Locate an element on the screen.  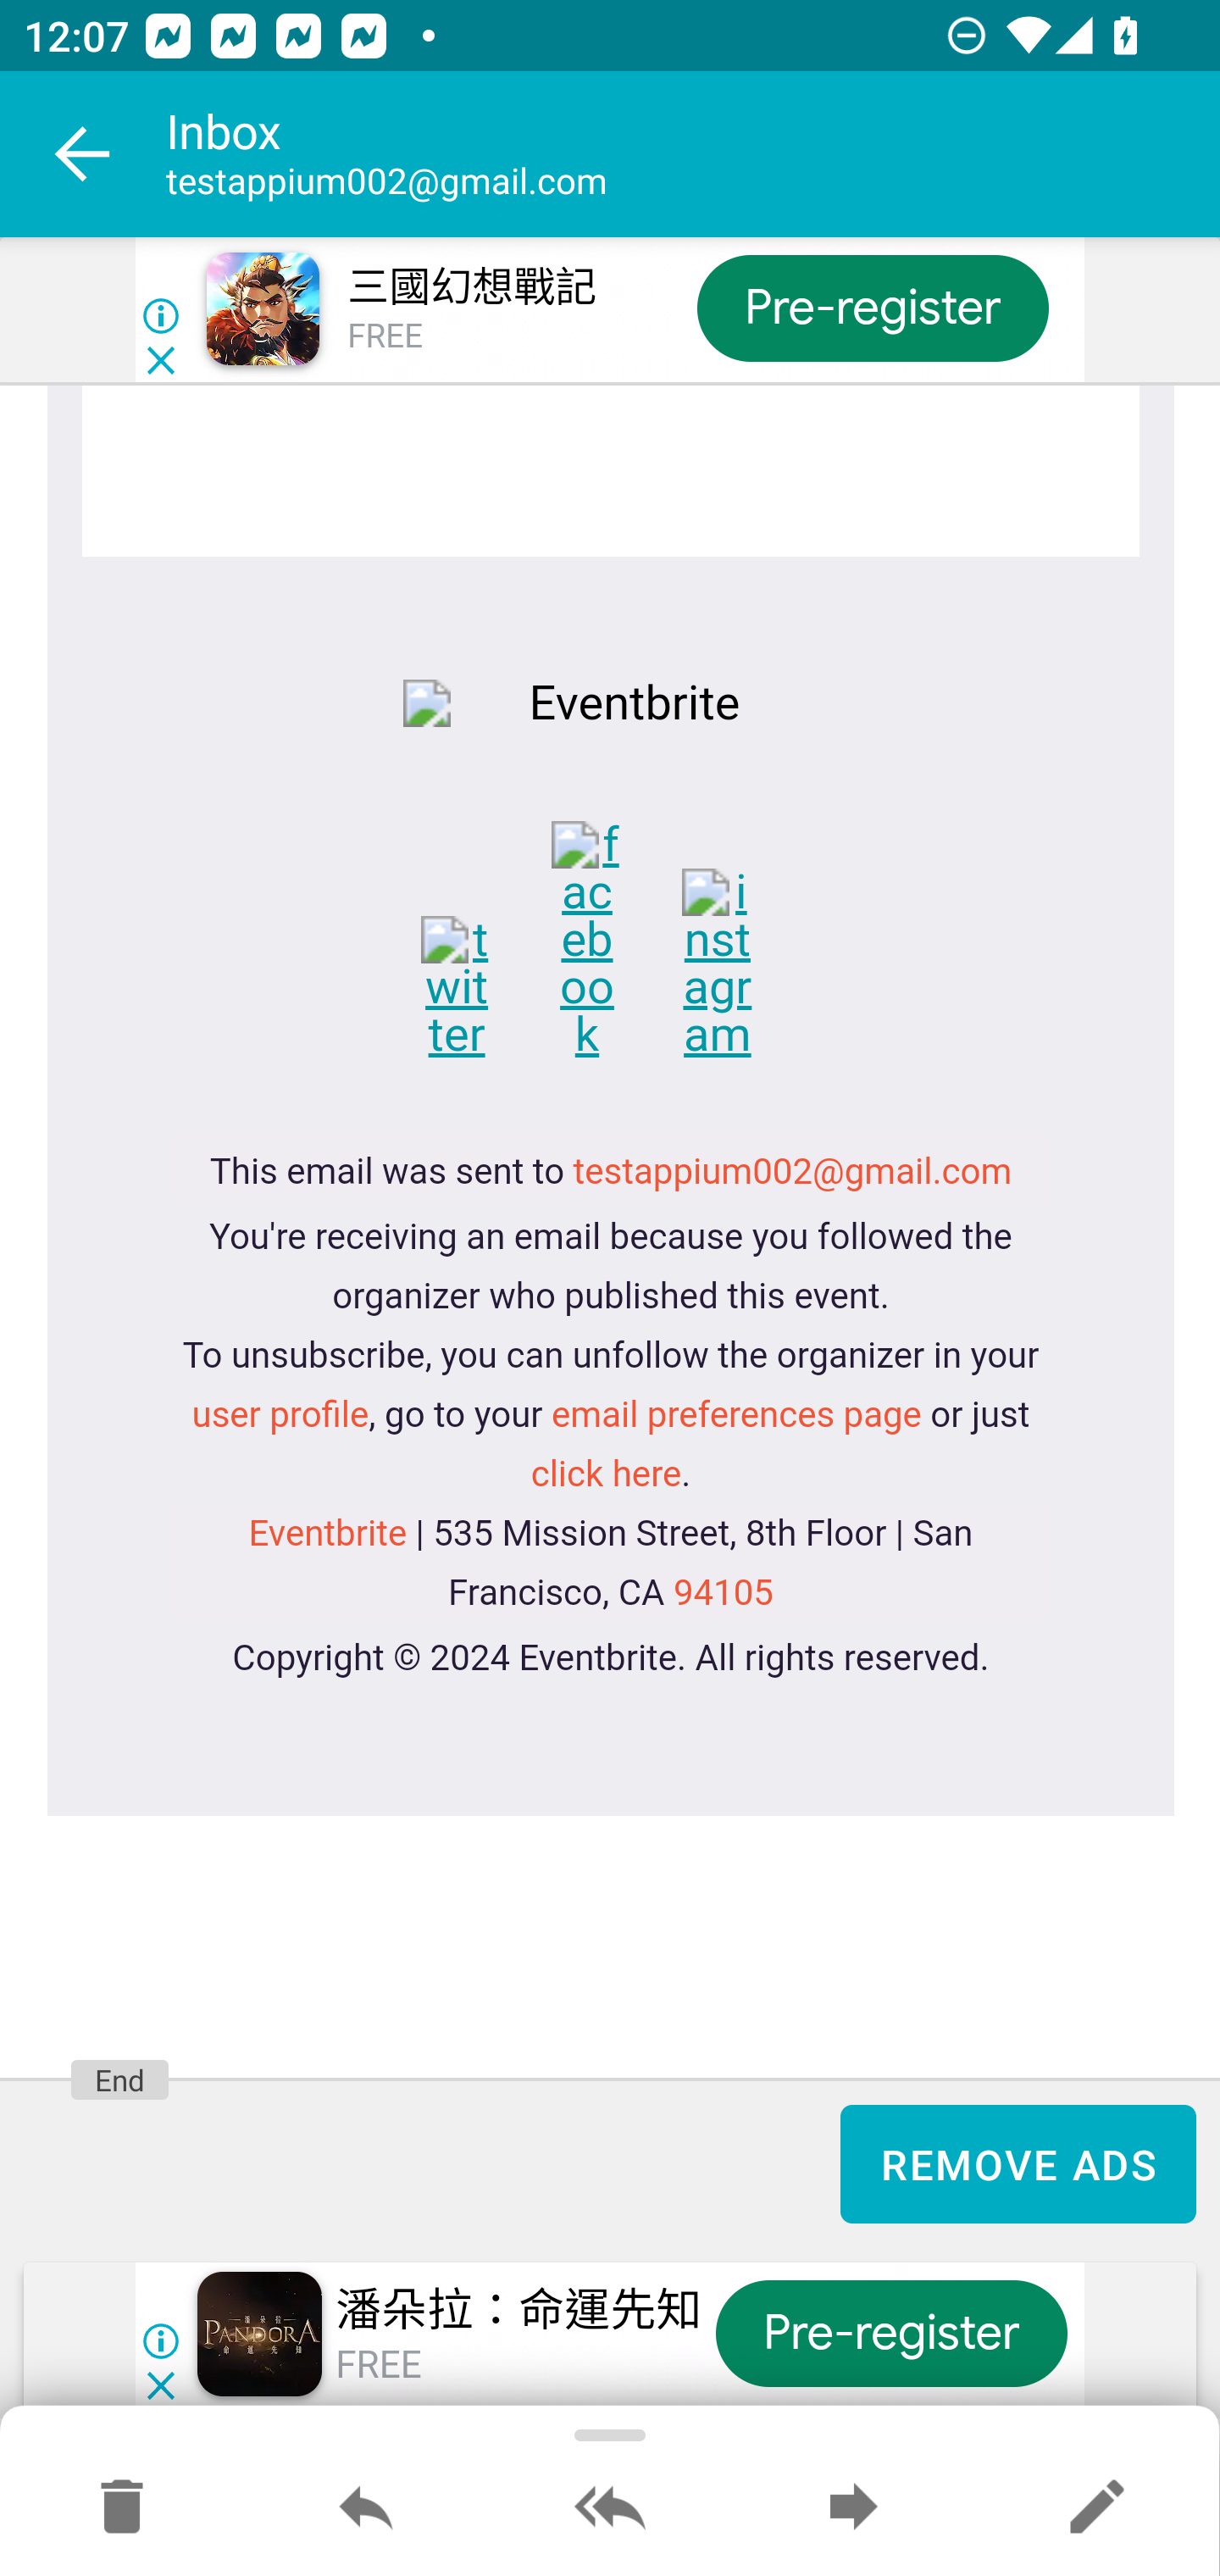
REMOVE ADS is located at coordinates (1018, 2163).